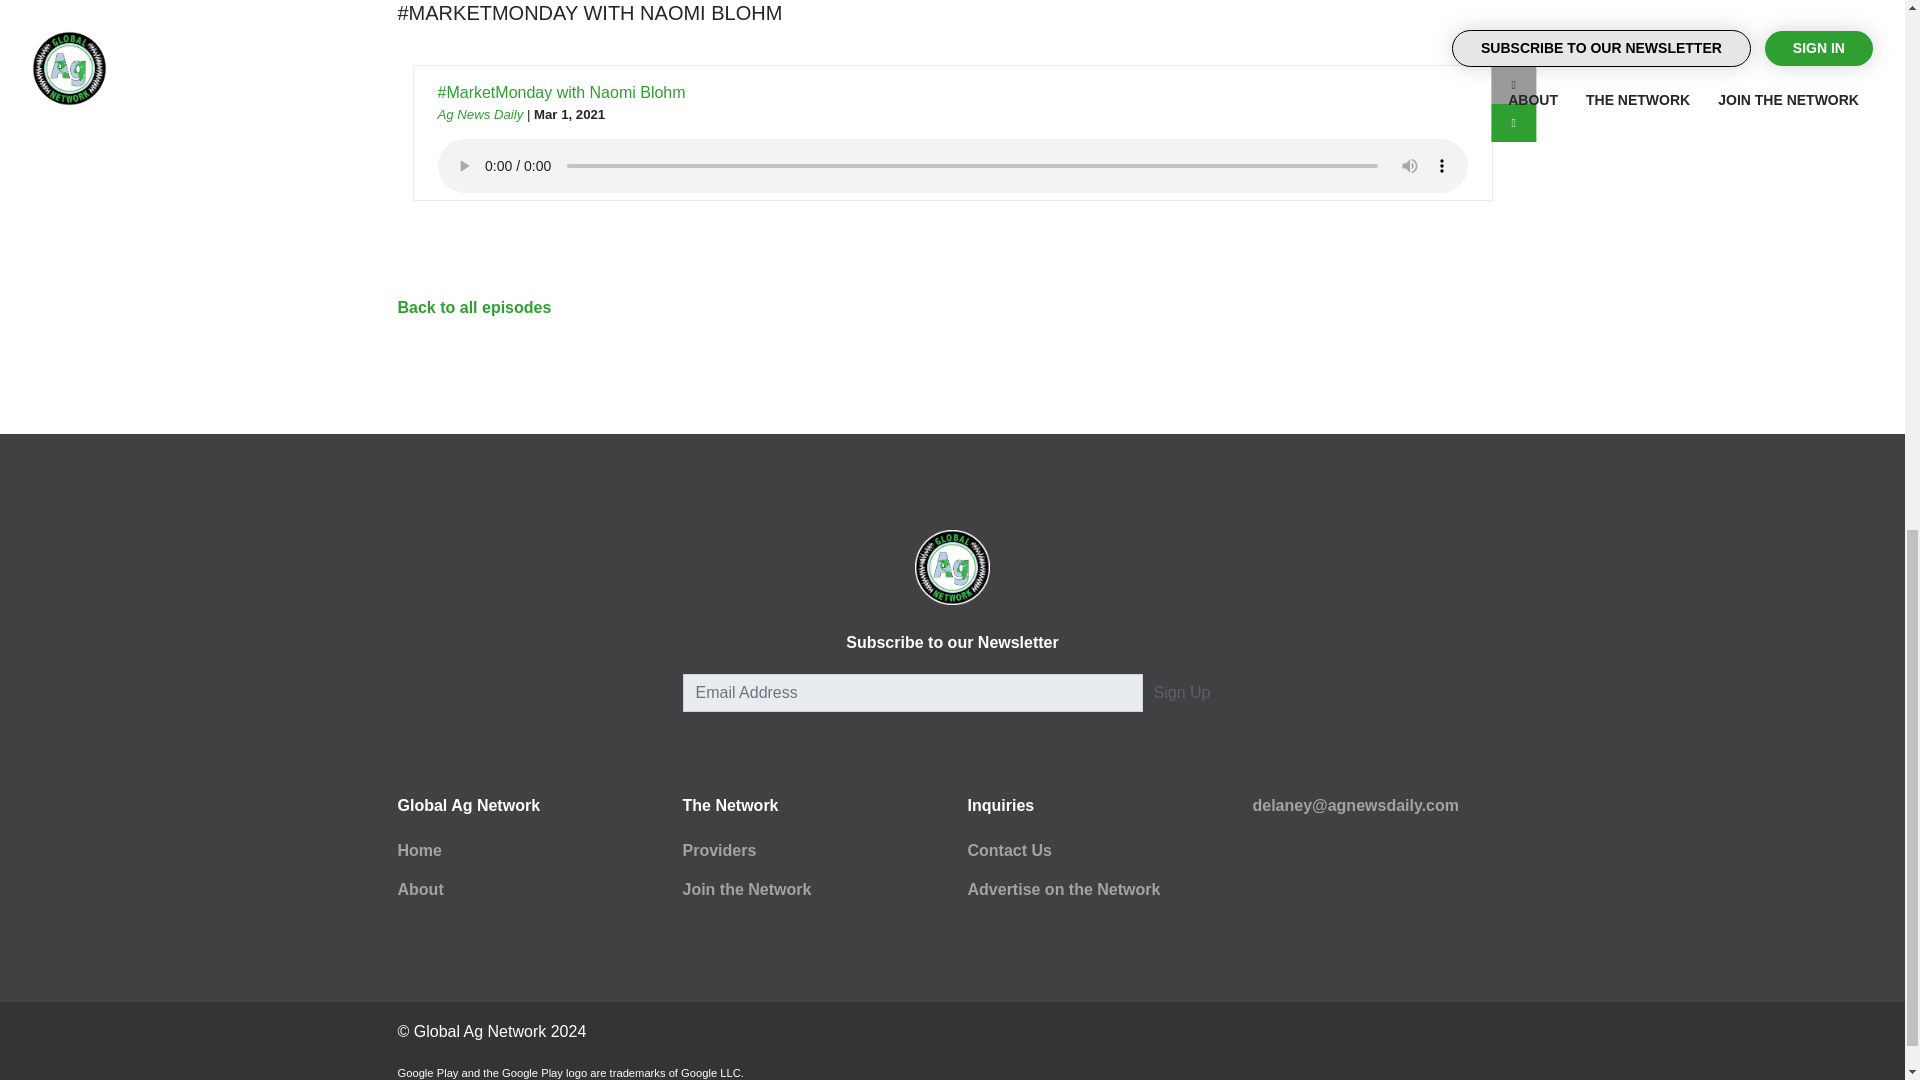 This screenshot has height=1080, width=1920. What do you see at coordinates (1064, 889) in the screenshot?
I see `Advertise on the Network` at bounding box center [1064, 889].